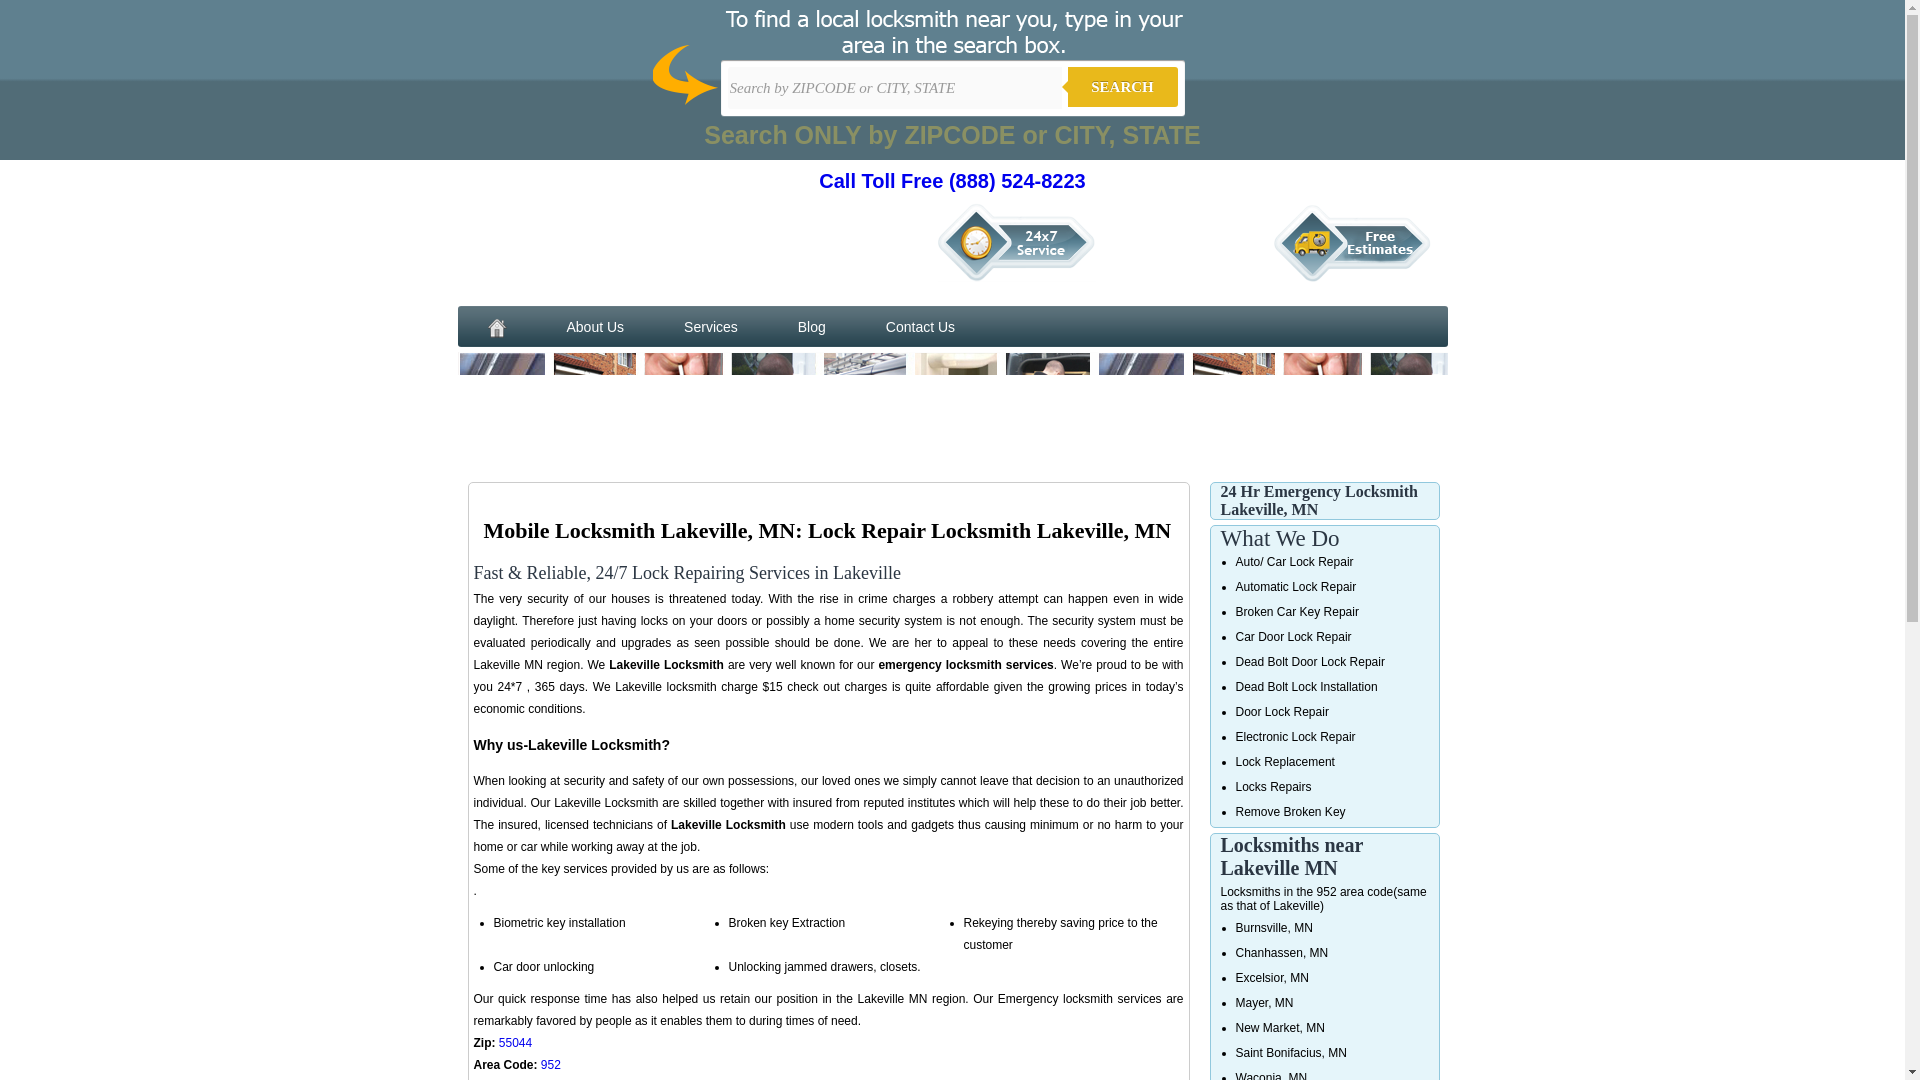 Image resolution: width=1920 pixels, height=1080 pixels. Describe the element at coordinates (812, 326) in the screenshot. I see `Blog` at that location.